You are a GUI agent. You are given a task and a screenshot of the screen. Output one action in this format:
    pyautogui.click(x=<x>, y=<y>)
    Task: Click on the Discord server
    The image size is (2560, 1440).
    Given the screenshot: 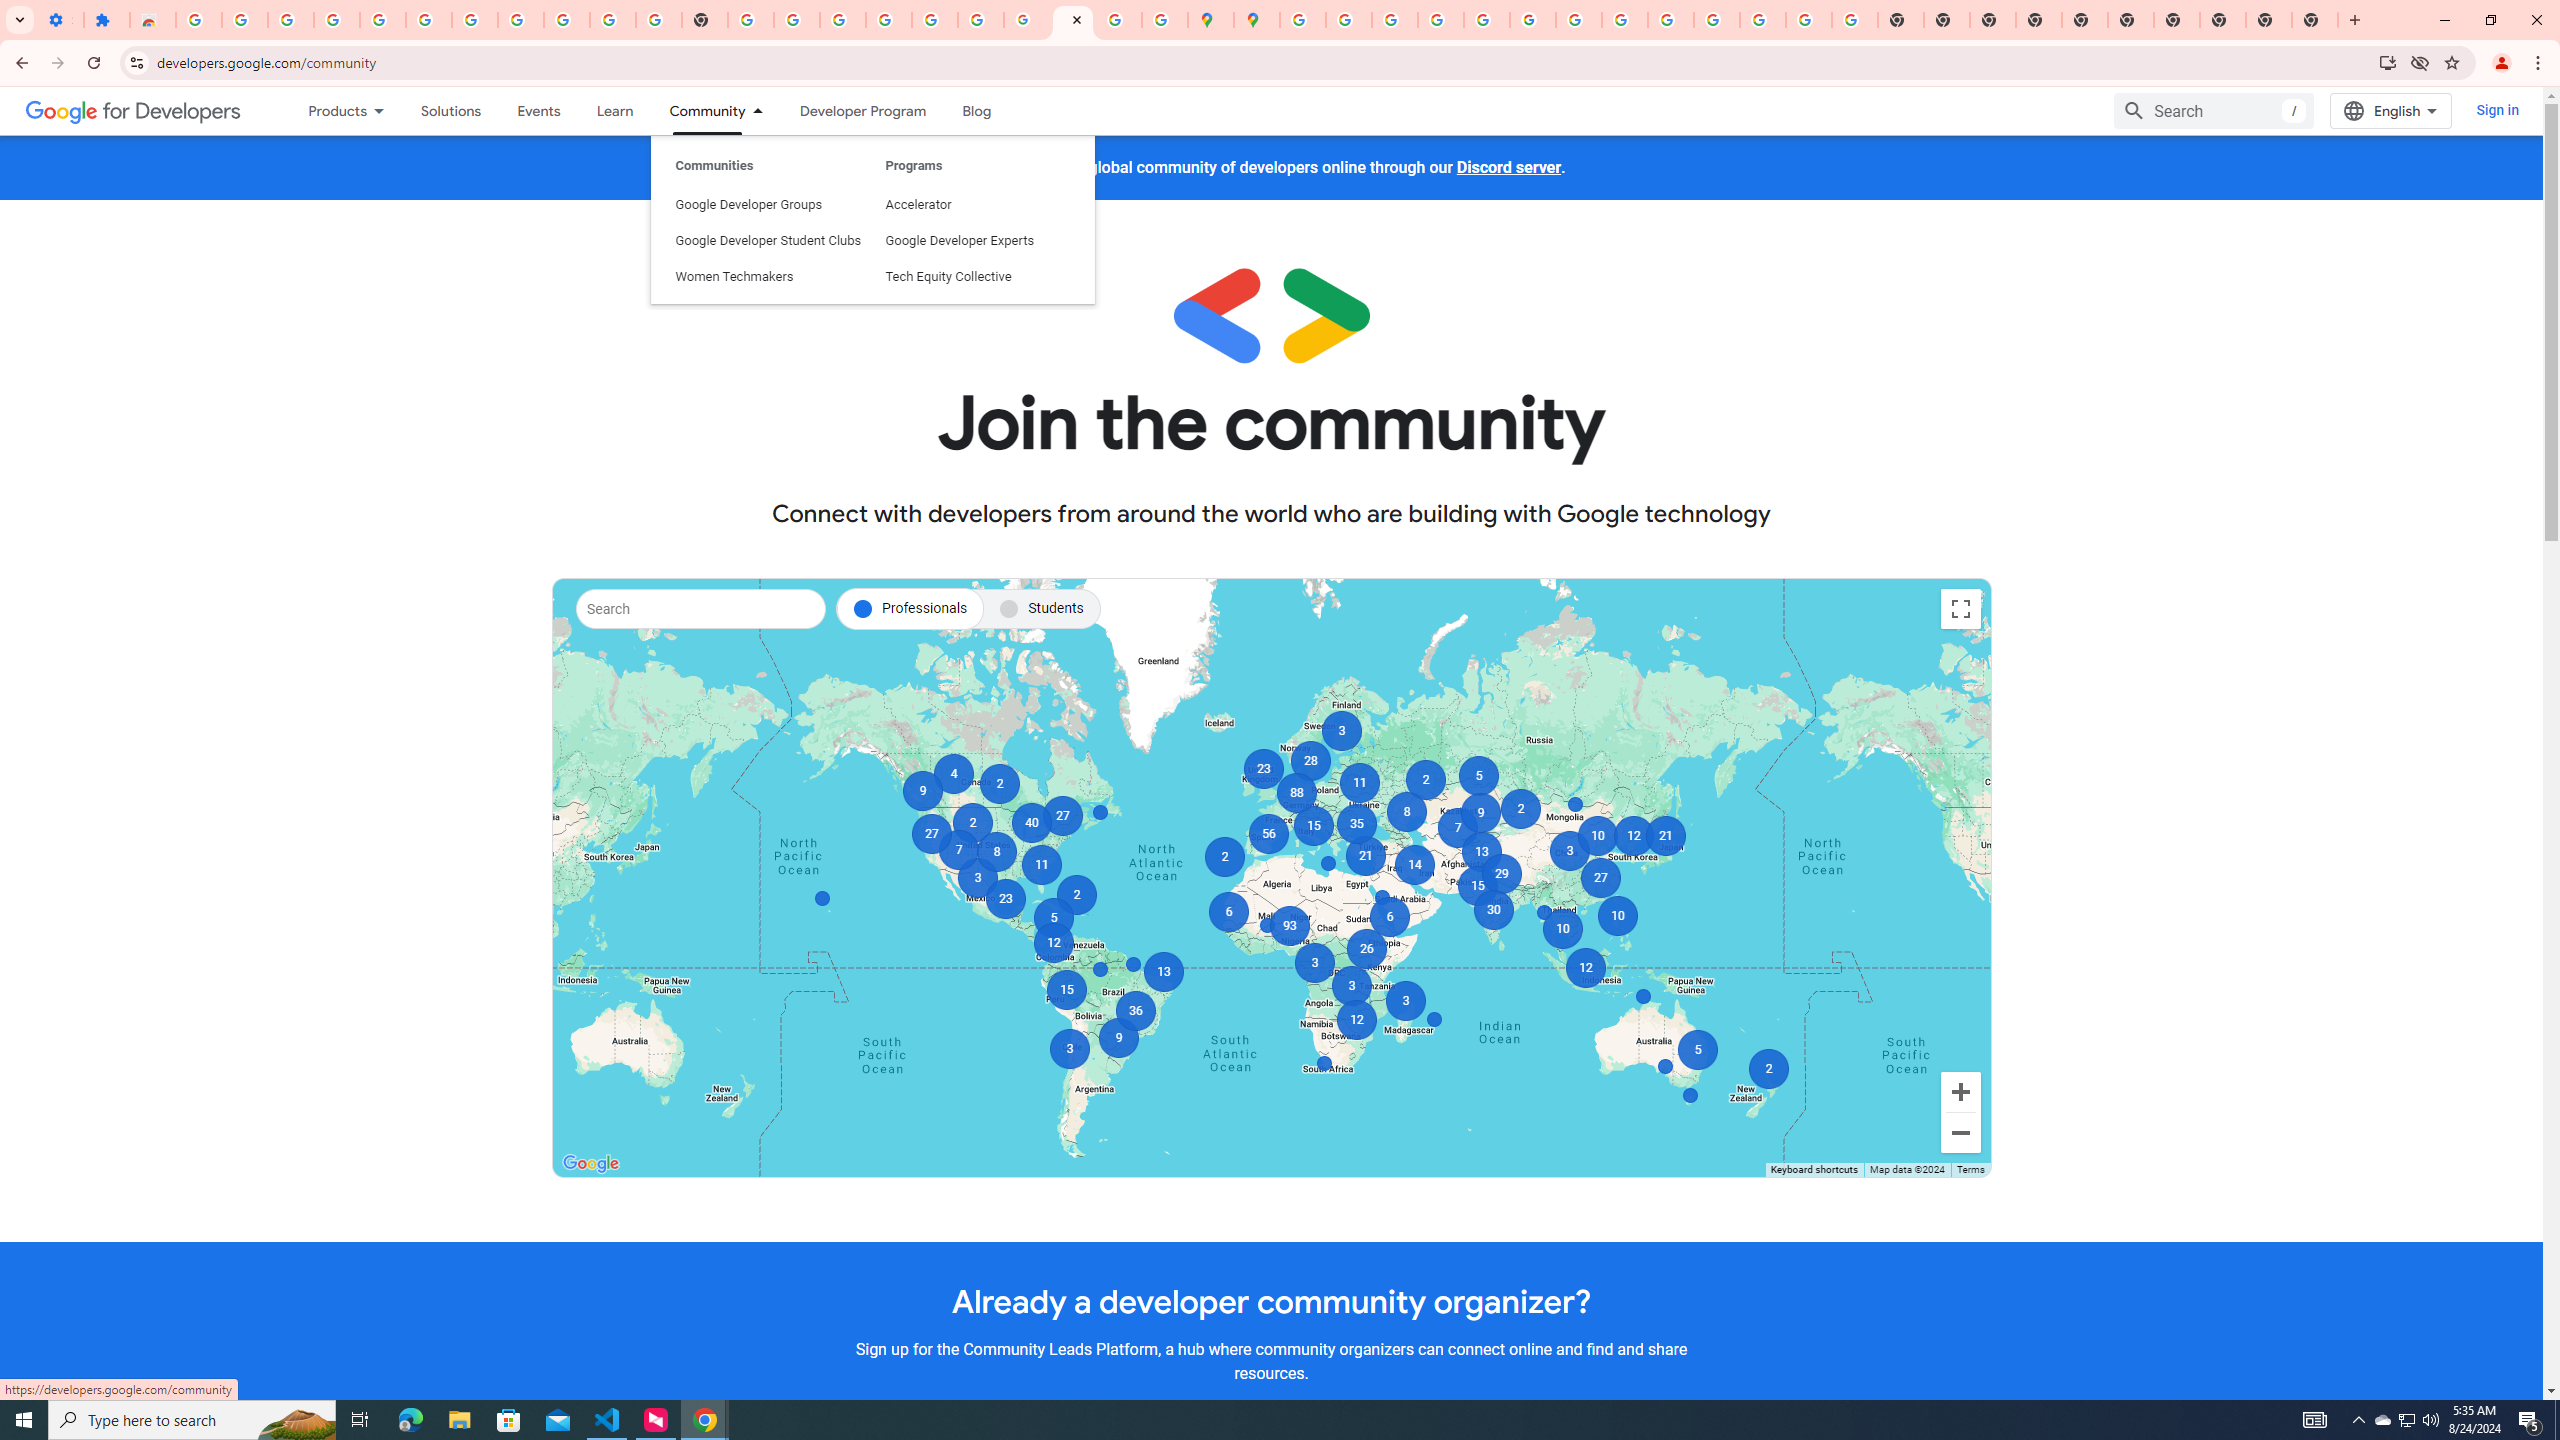 What is the action you would take?
    pyautogui.click(x=1508, y=168)
    